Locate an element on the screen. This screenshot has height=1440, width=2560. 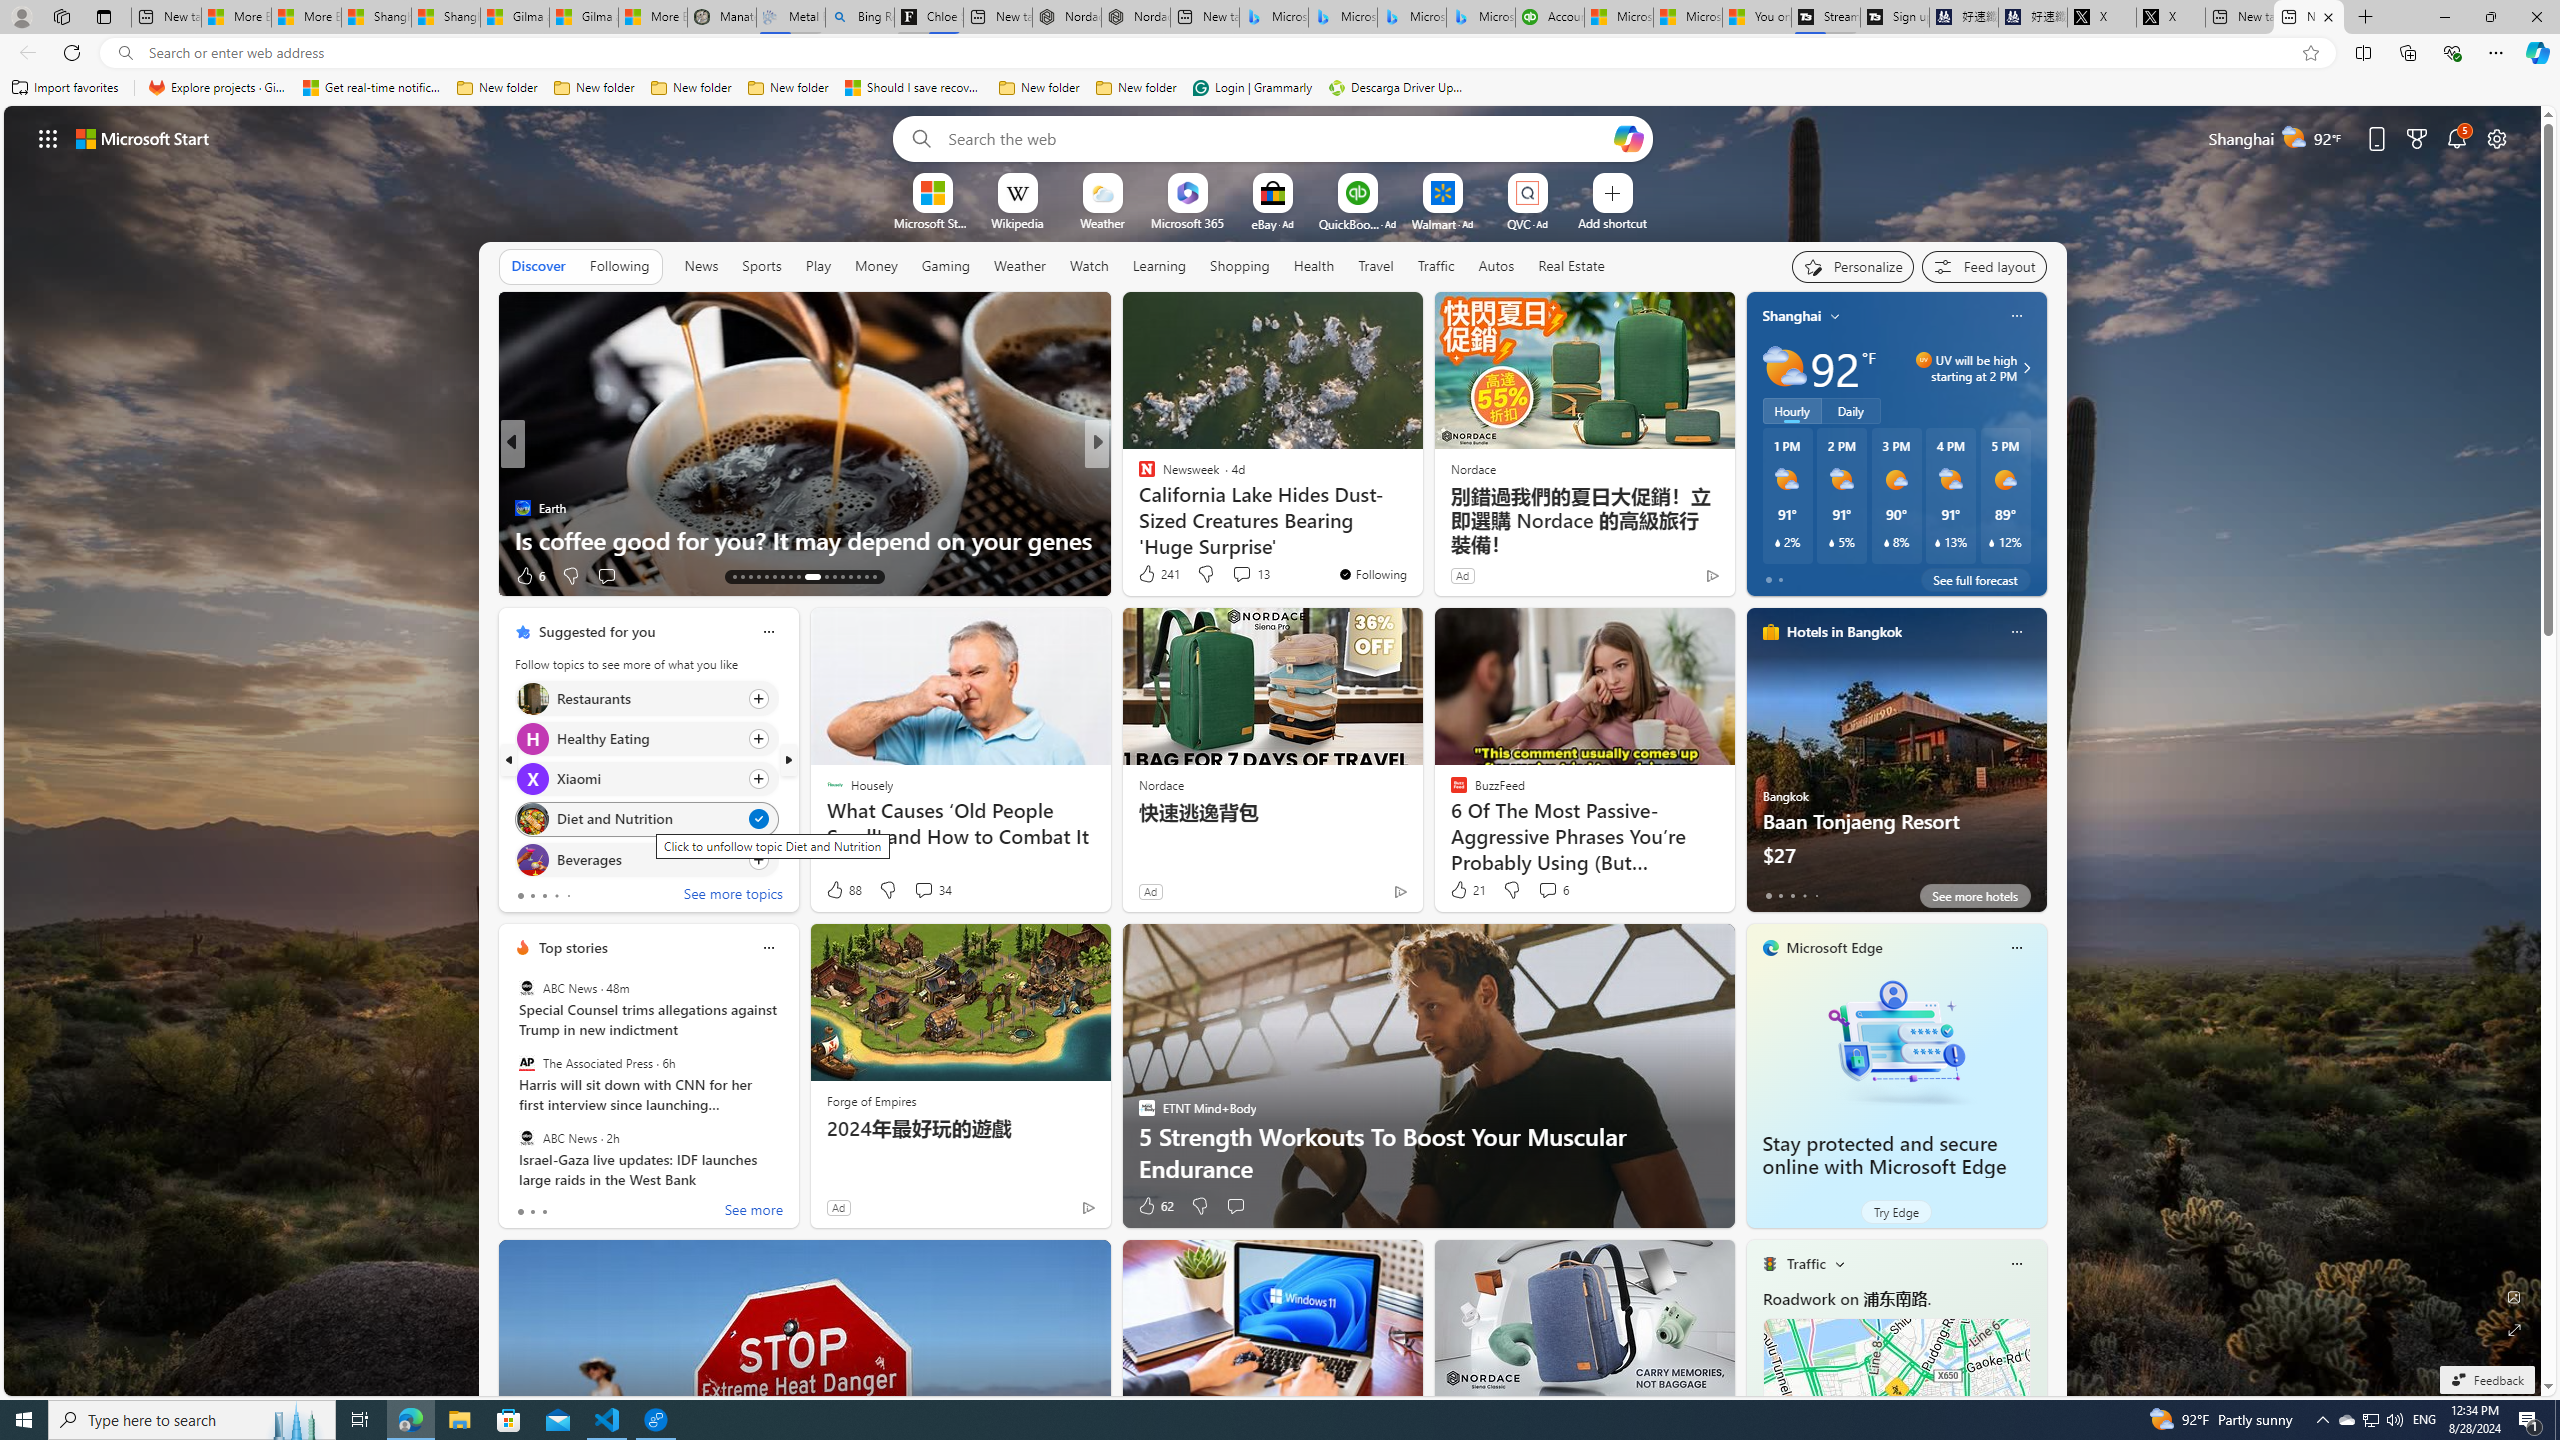
Daily is located at coordinates (1850, 410).